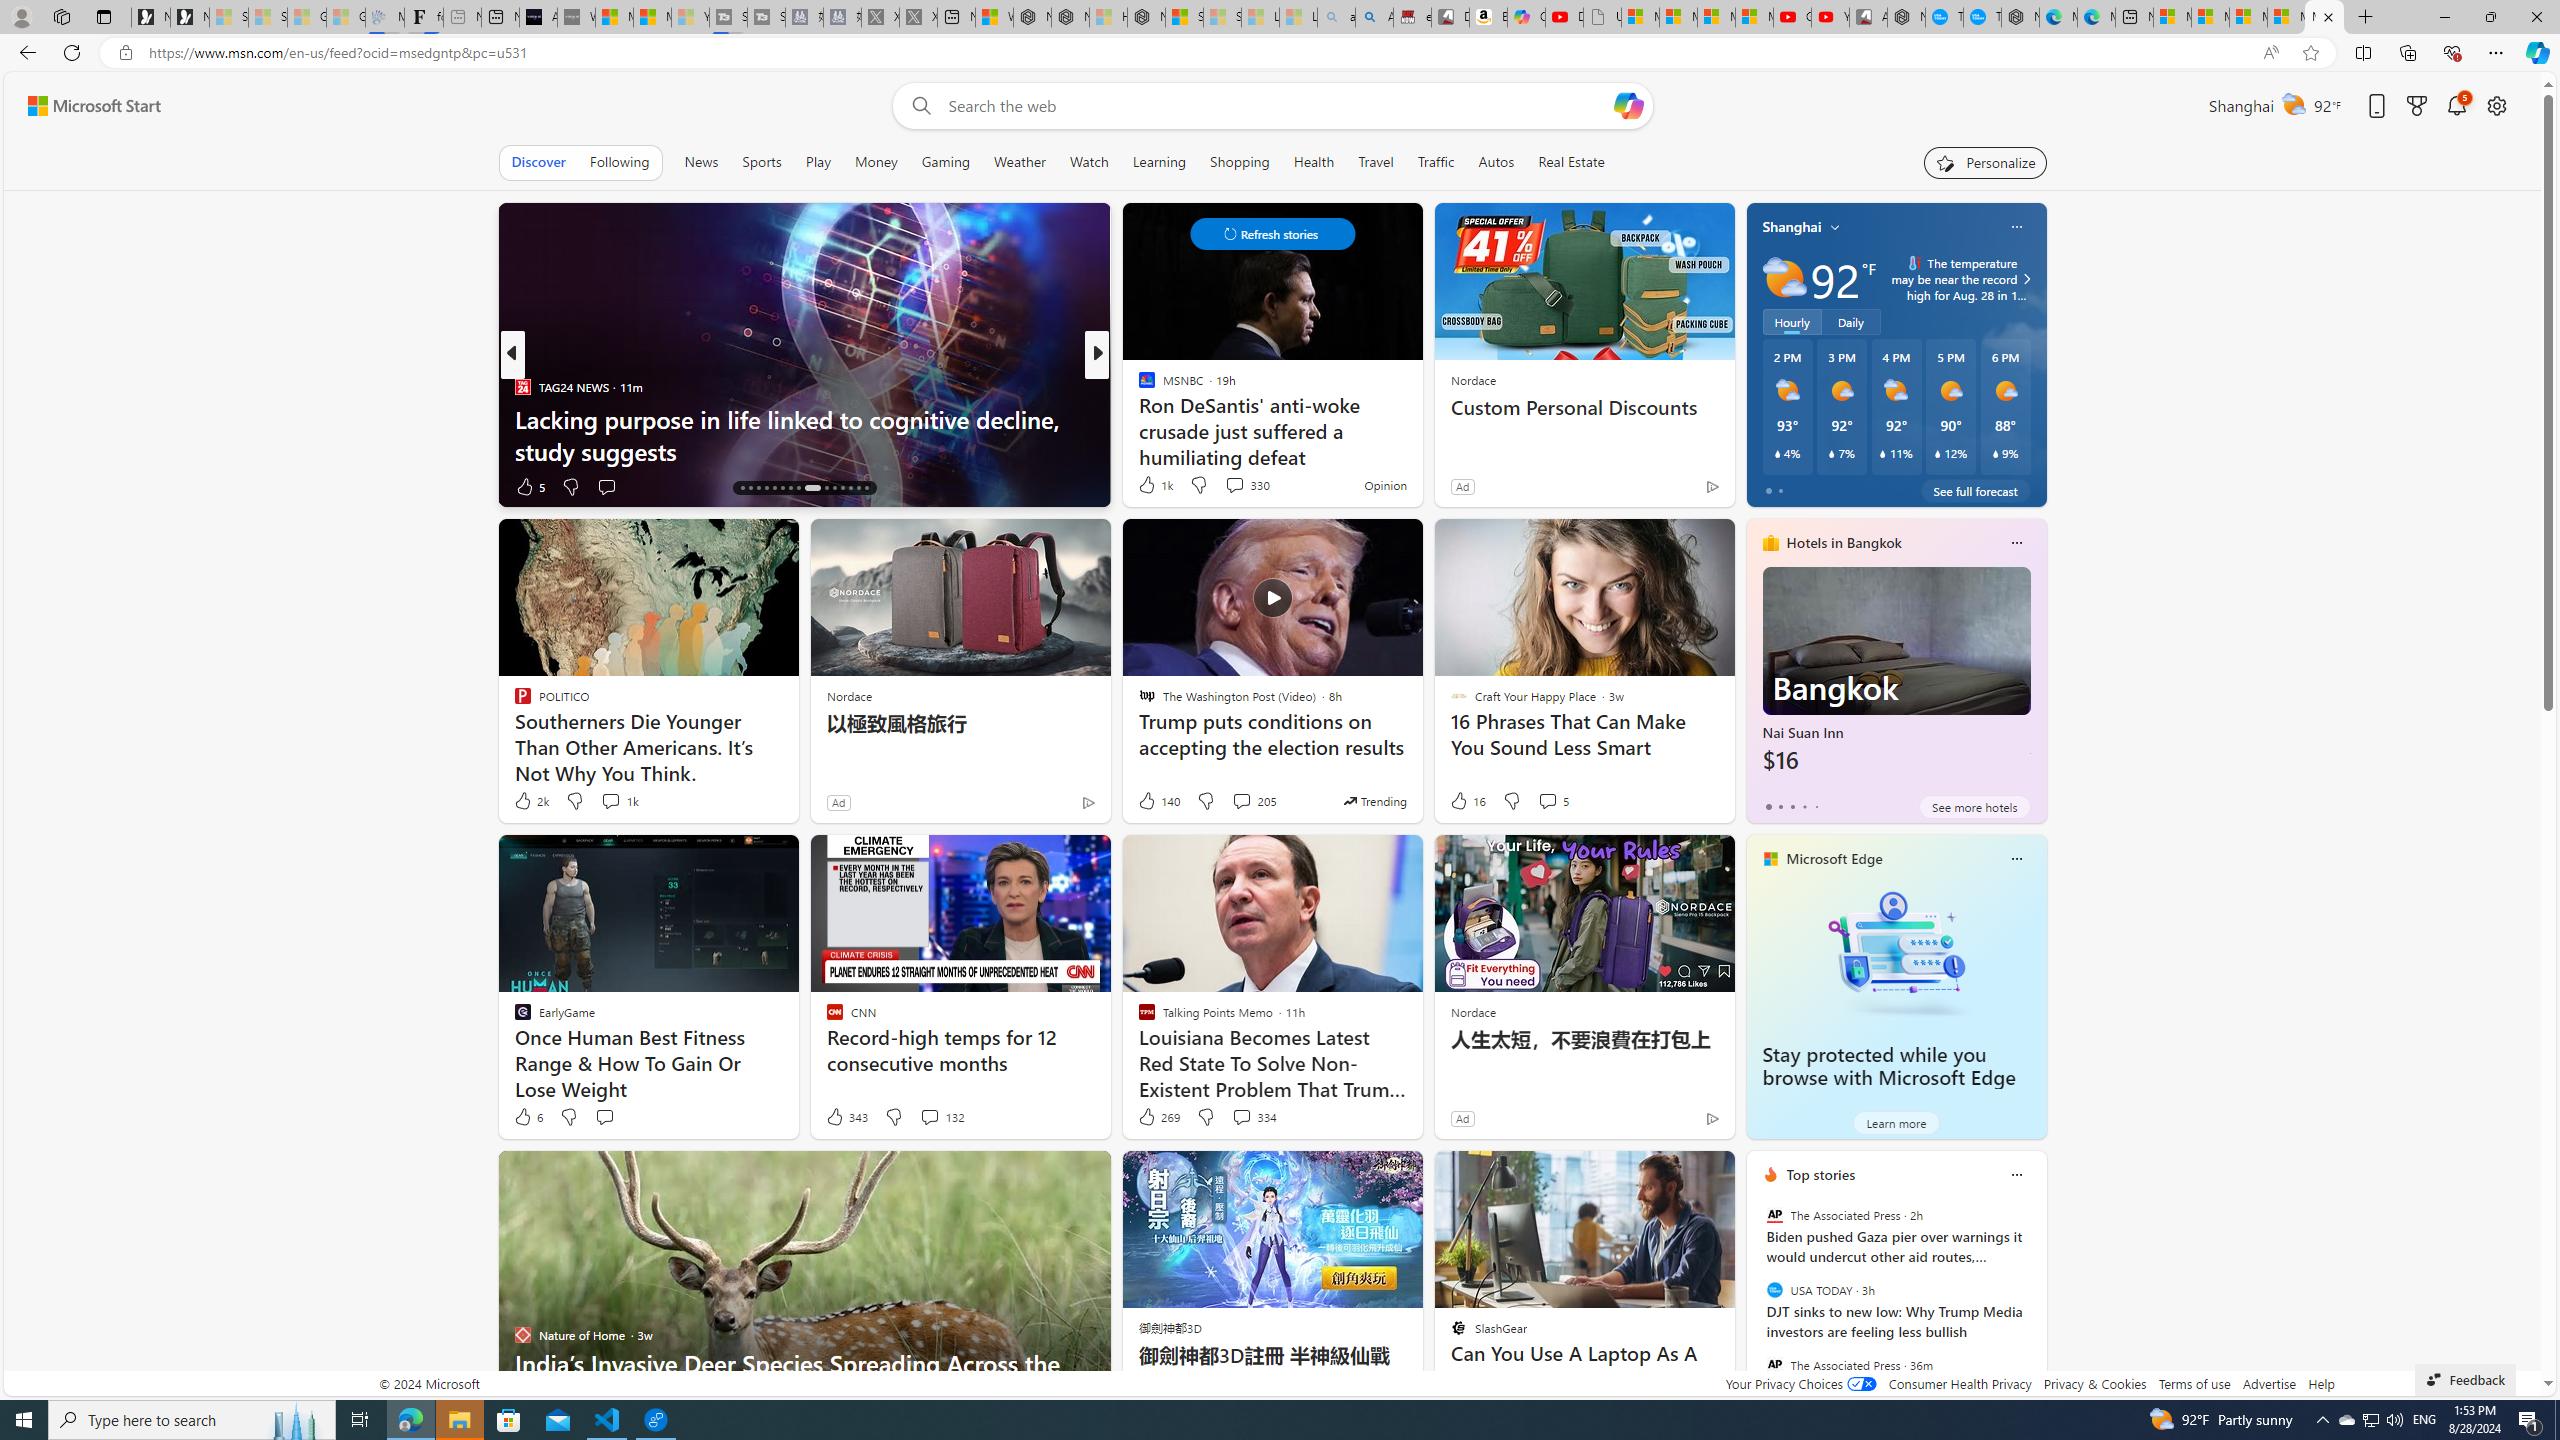 This screenshot has width=2560, height=1440. Describe the element at coordinates (1236, 486) in the screenshot. I see `View comments 96 Comment` at that location.